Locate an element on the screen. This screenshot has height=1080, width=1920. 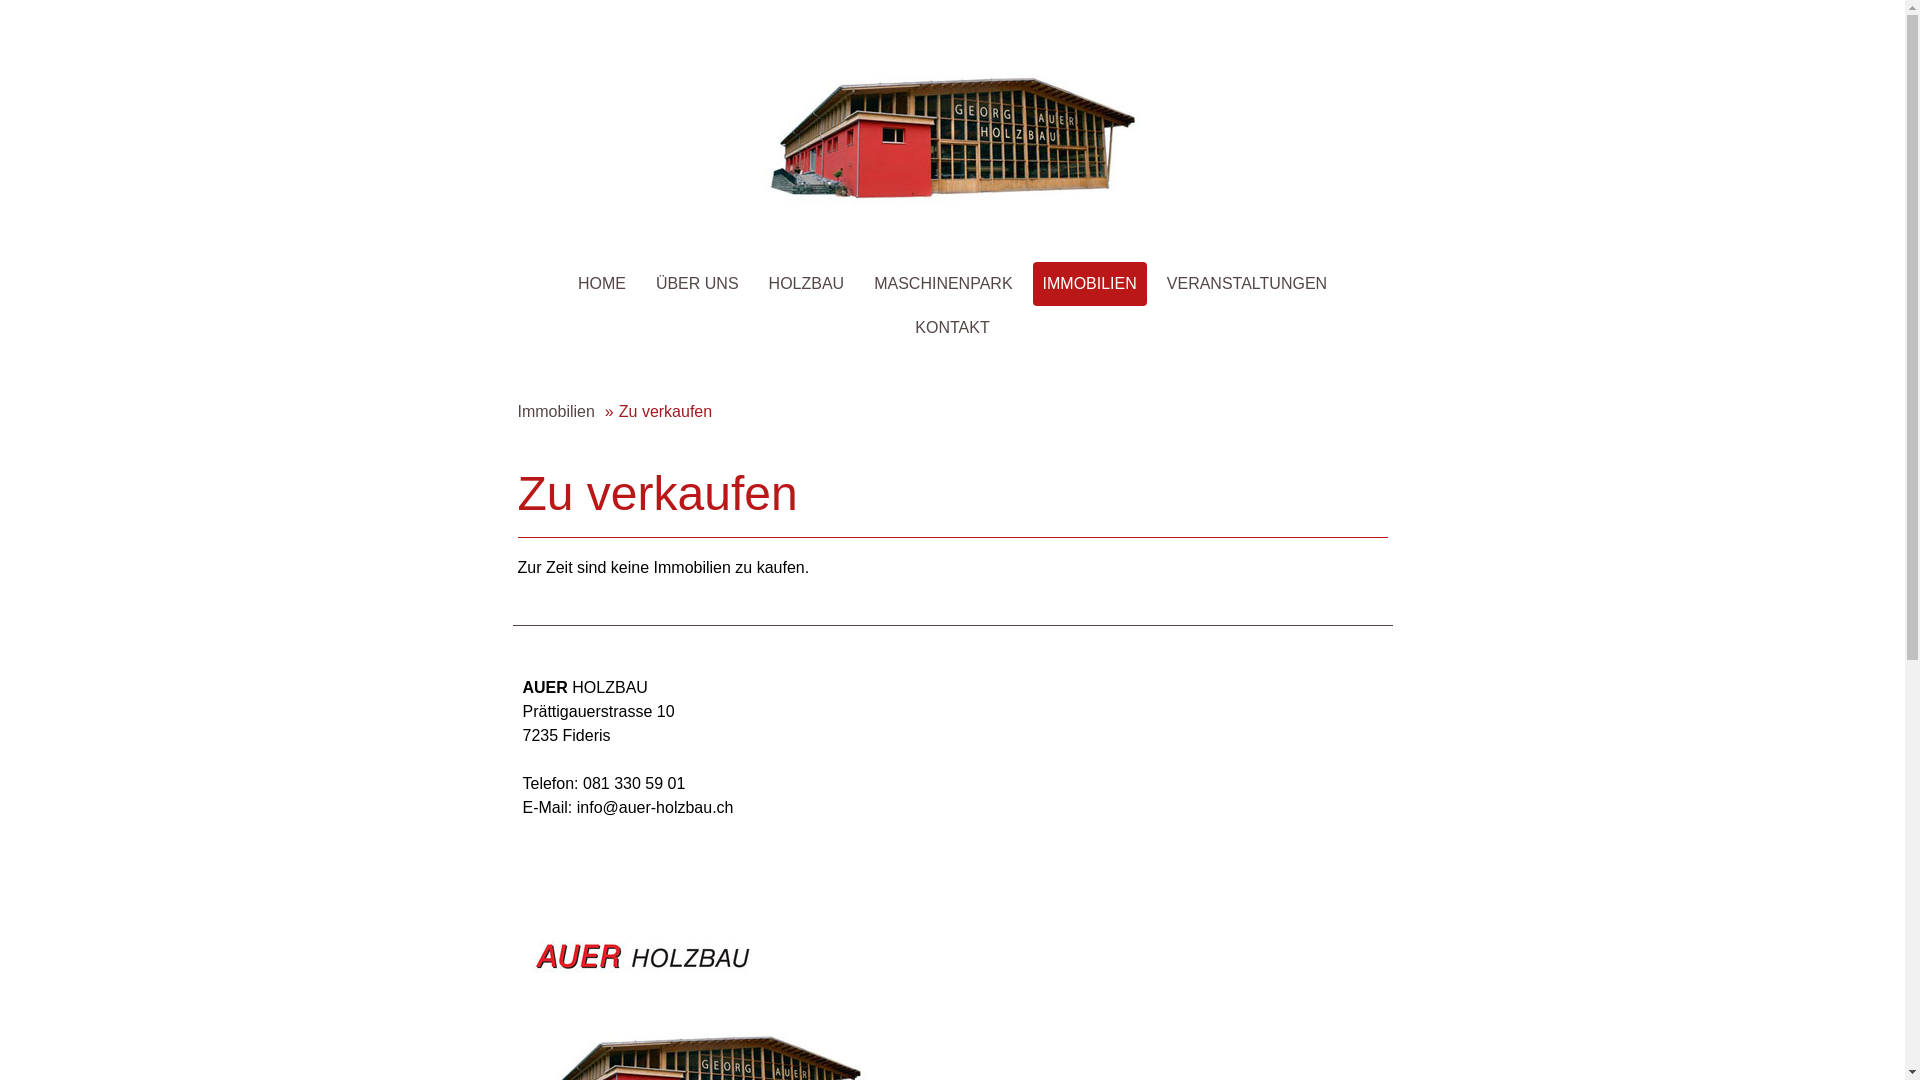
IMMOBILIEN is located at coordinates (1090, 284).